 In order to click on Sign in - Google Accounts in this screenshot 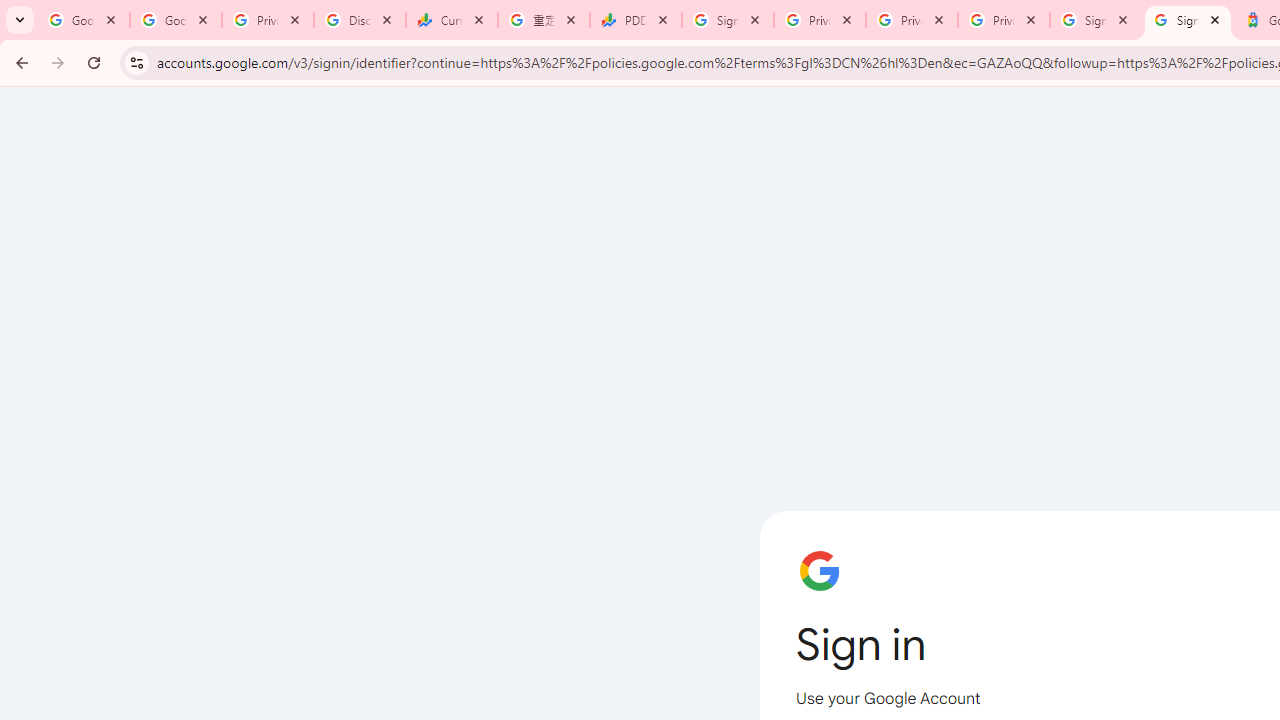, I will do `click(728, 20)`.